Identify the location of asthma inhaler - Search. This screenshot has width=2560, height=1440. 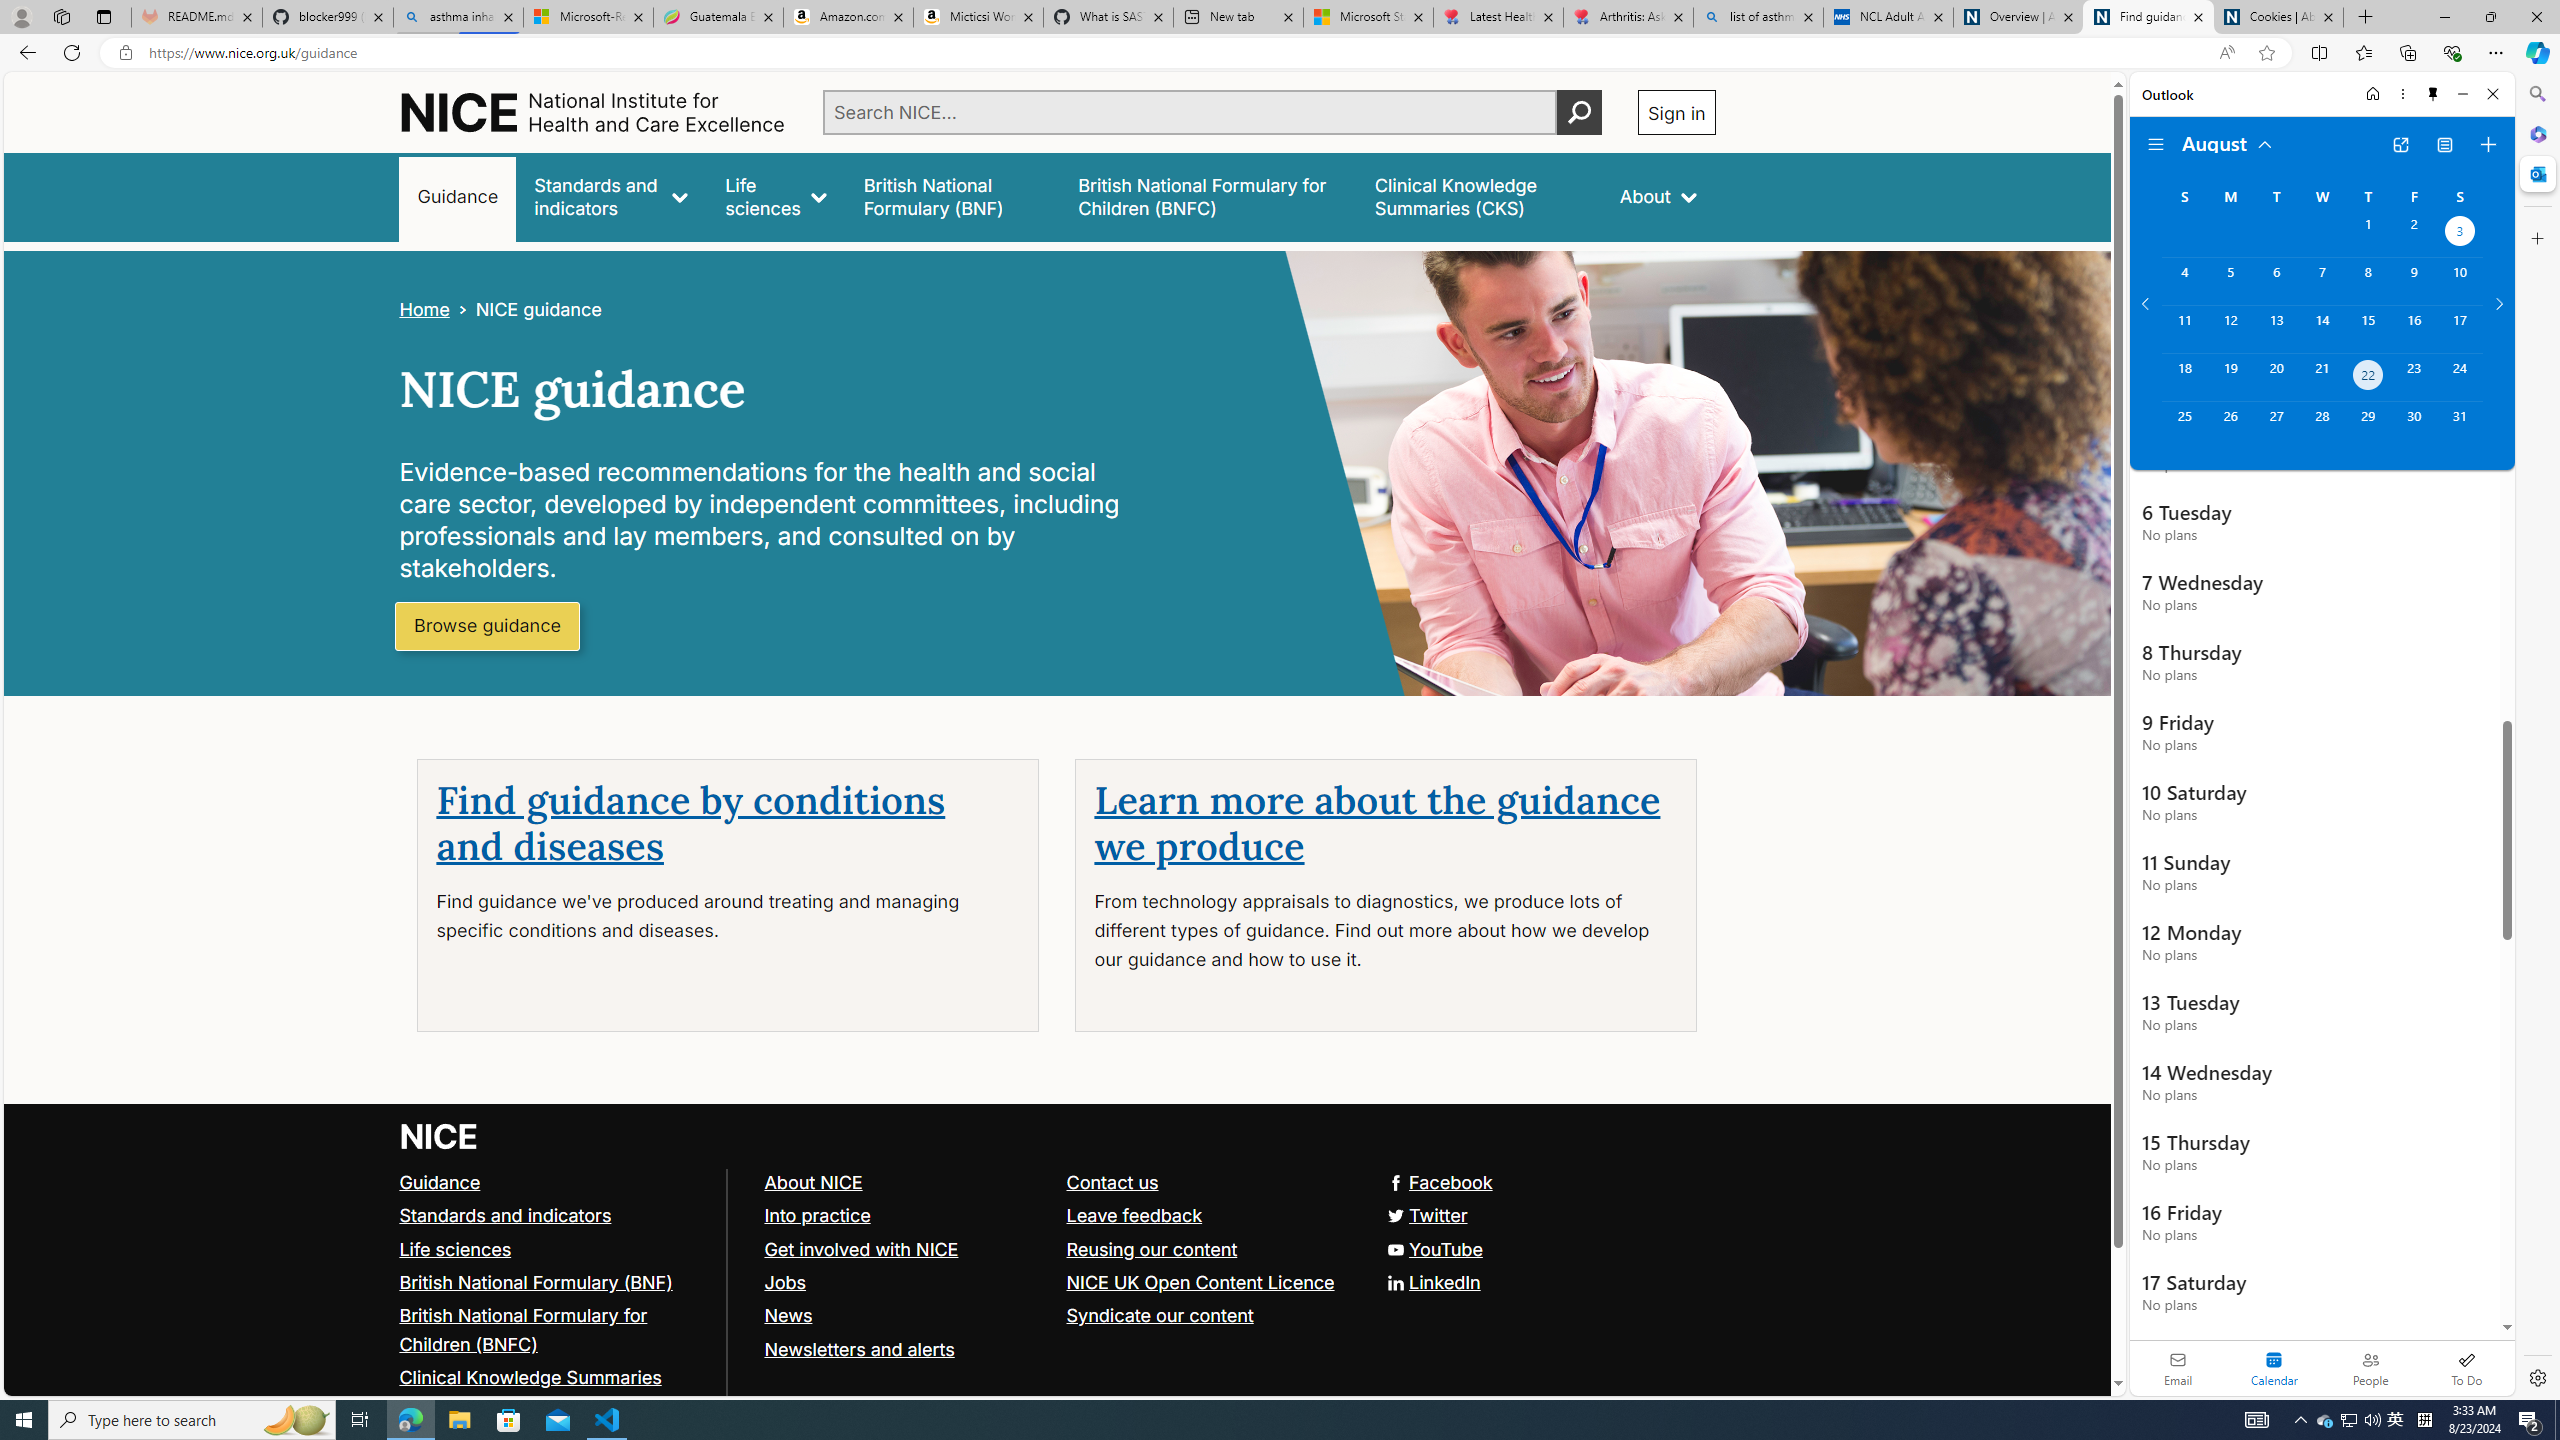
(458, 17).